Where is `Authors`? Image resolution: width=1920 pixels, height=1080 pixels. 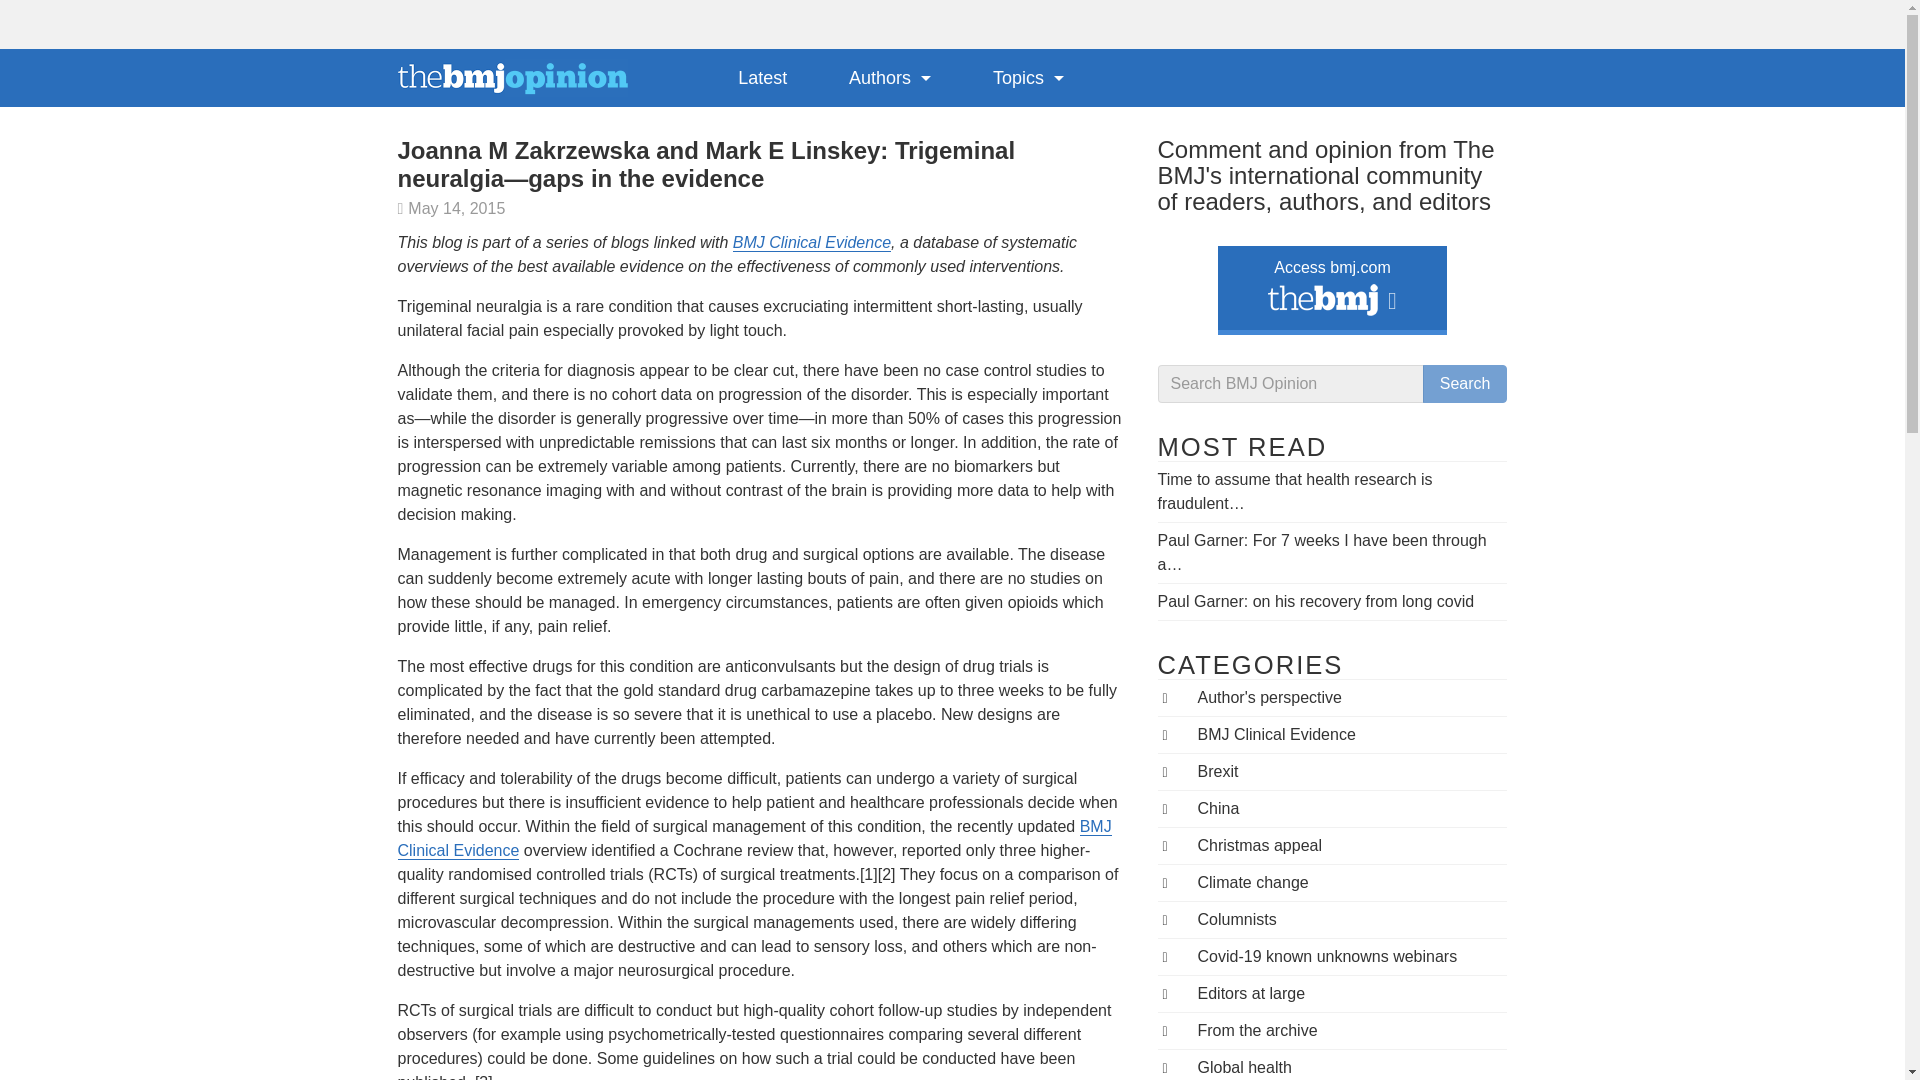 Authors is located at coordinates (890, 77).